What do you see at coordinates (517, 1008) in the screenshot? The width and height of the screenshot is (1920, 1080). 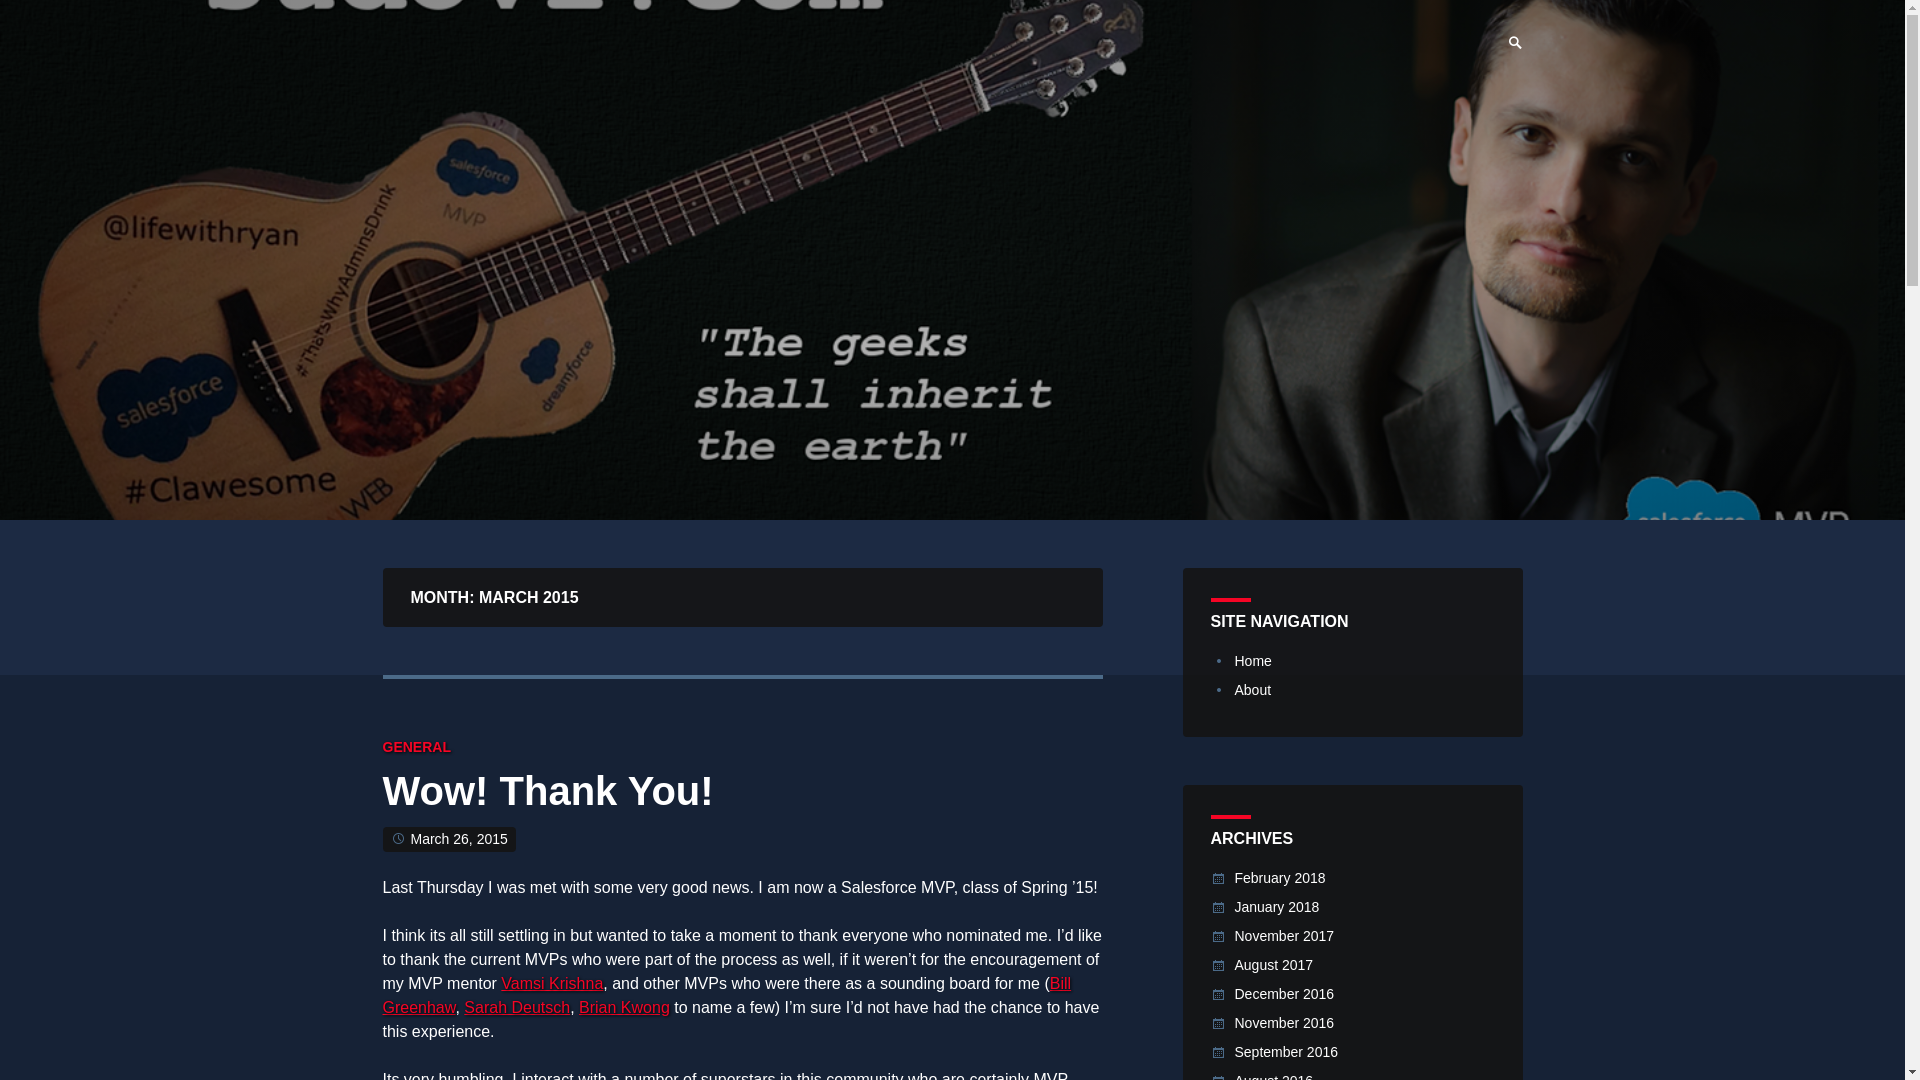 I see `Sarah Deutsch` at bounding box center [517, 1008].